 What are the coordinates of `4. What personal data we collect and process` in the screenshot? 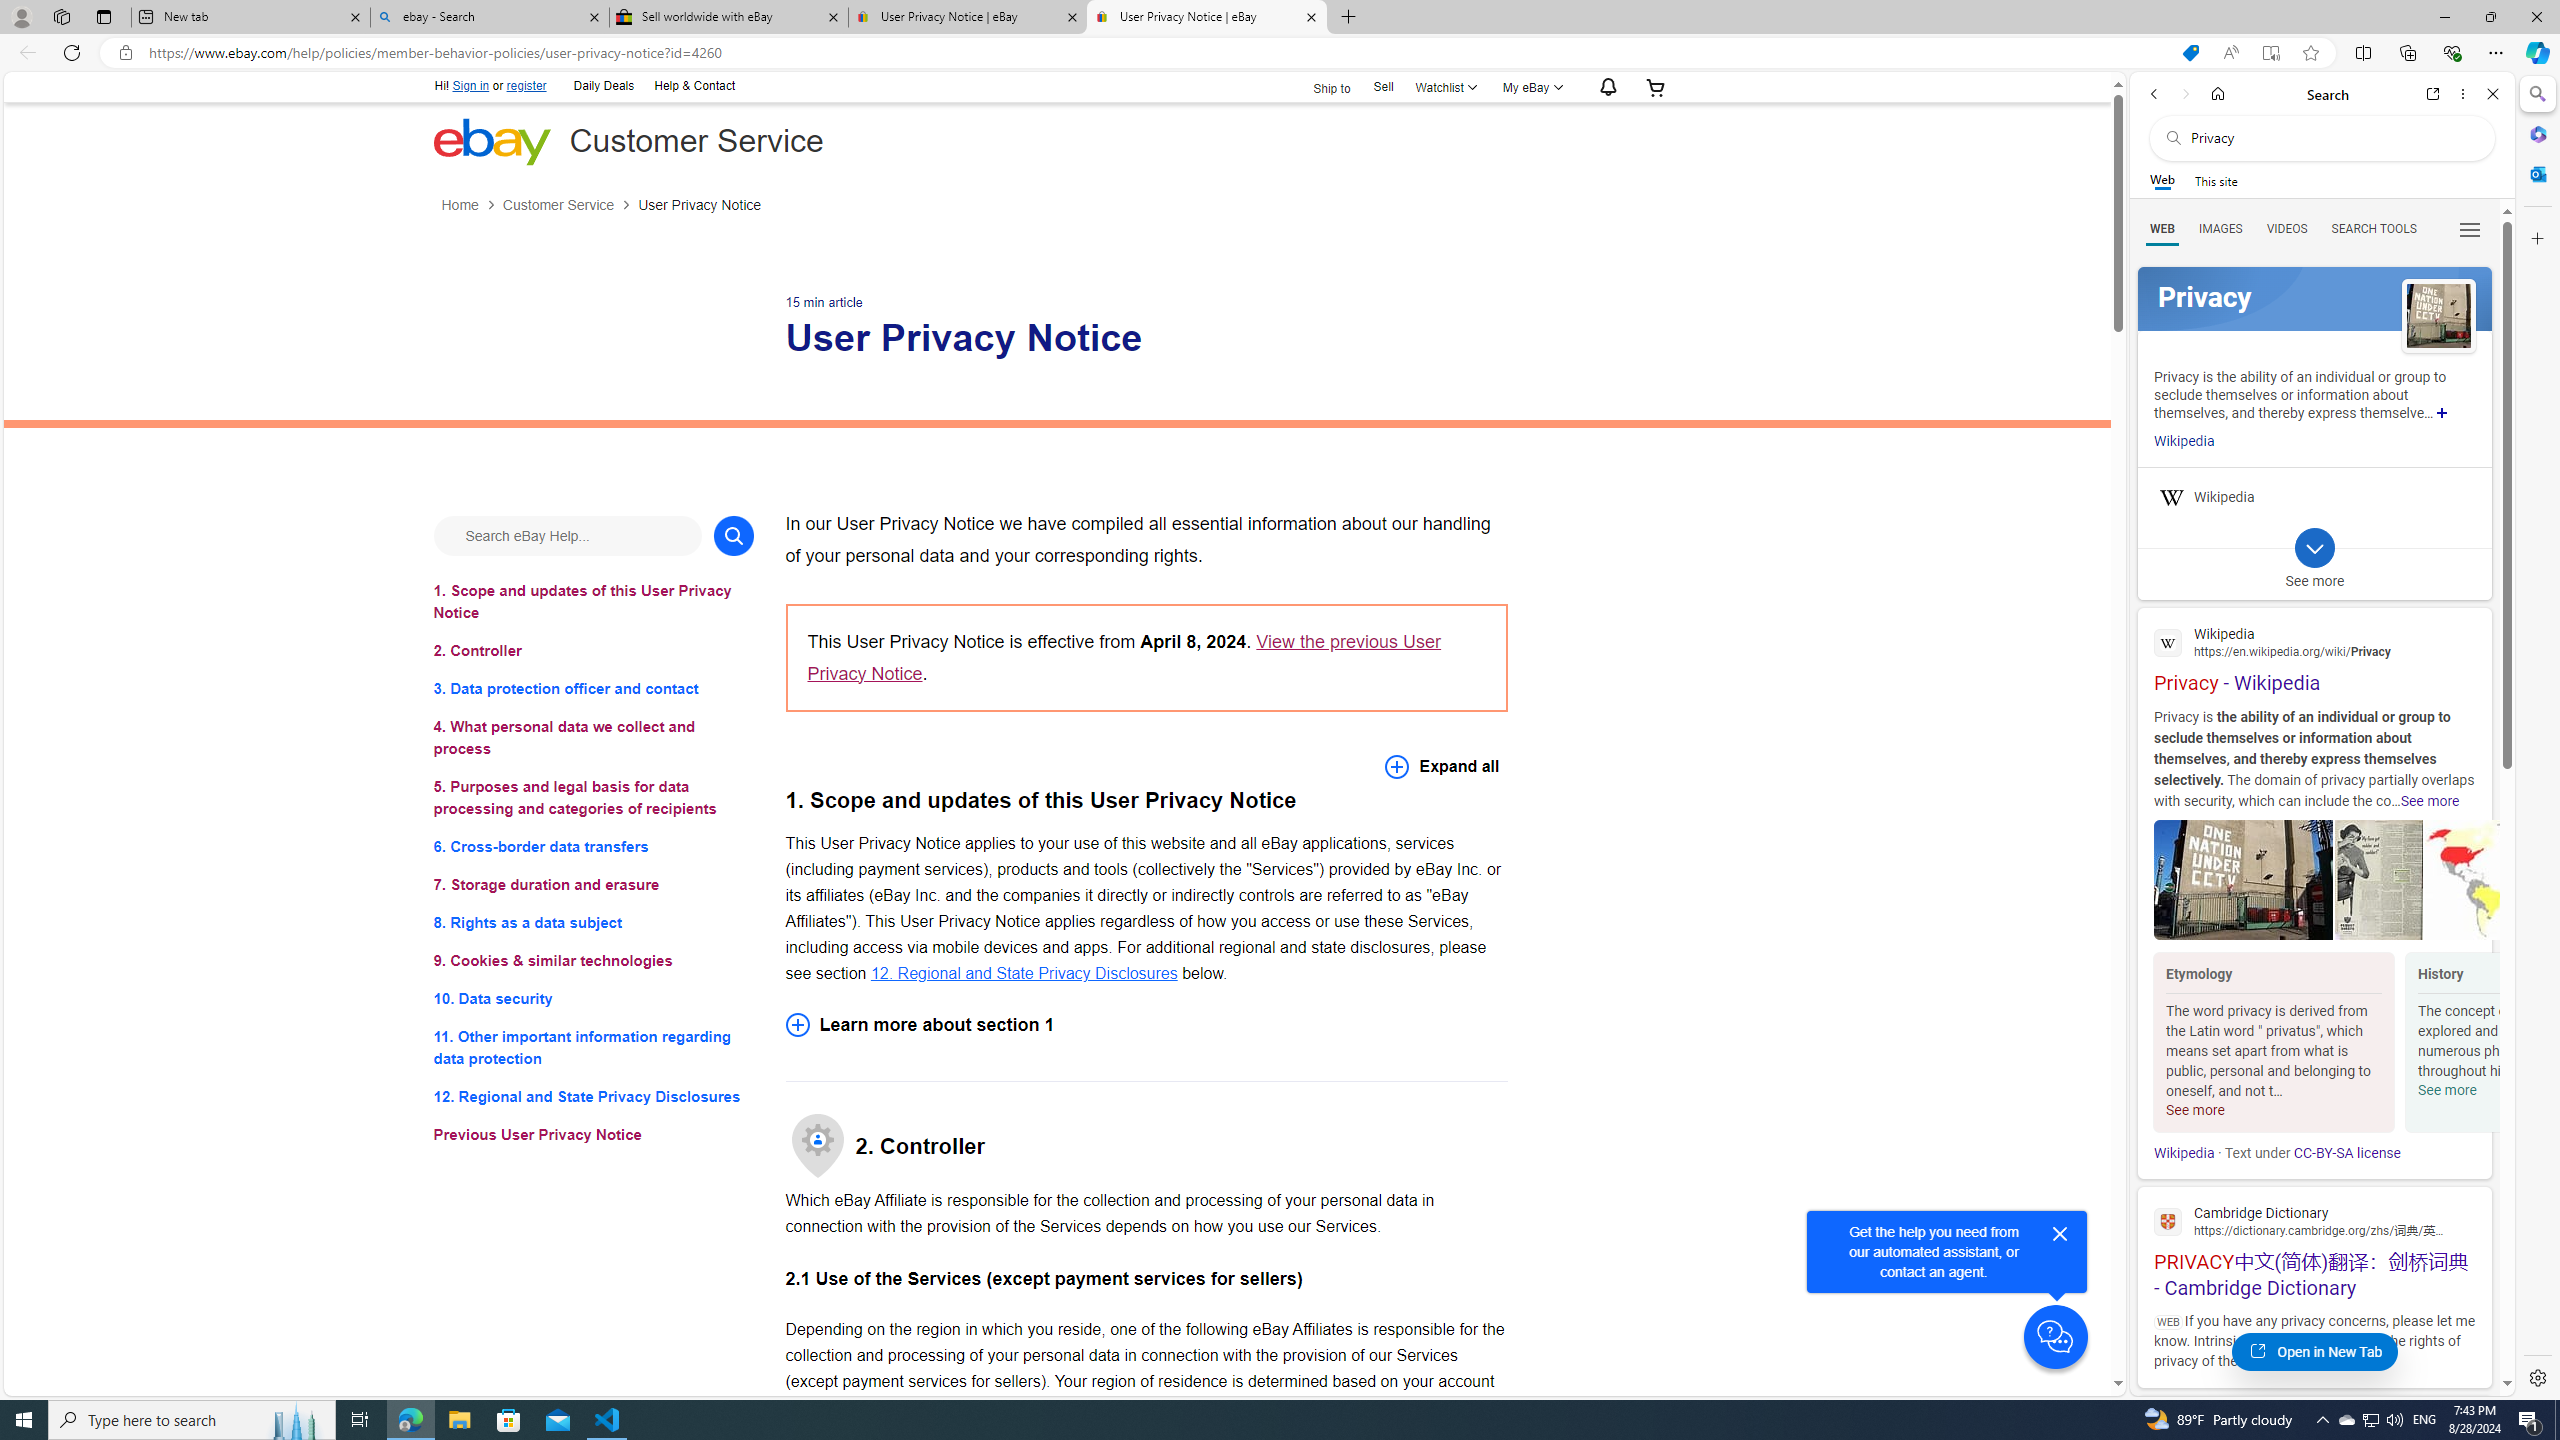 It's located at (594, 738).